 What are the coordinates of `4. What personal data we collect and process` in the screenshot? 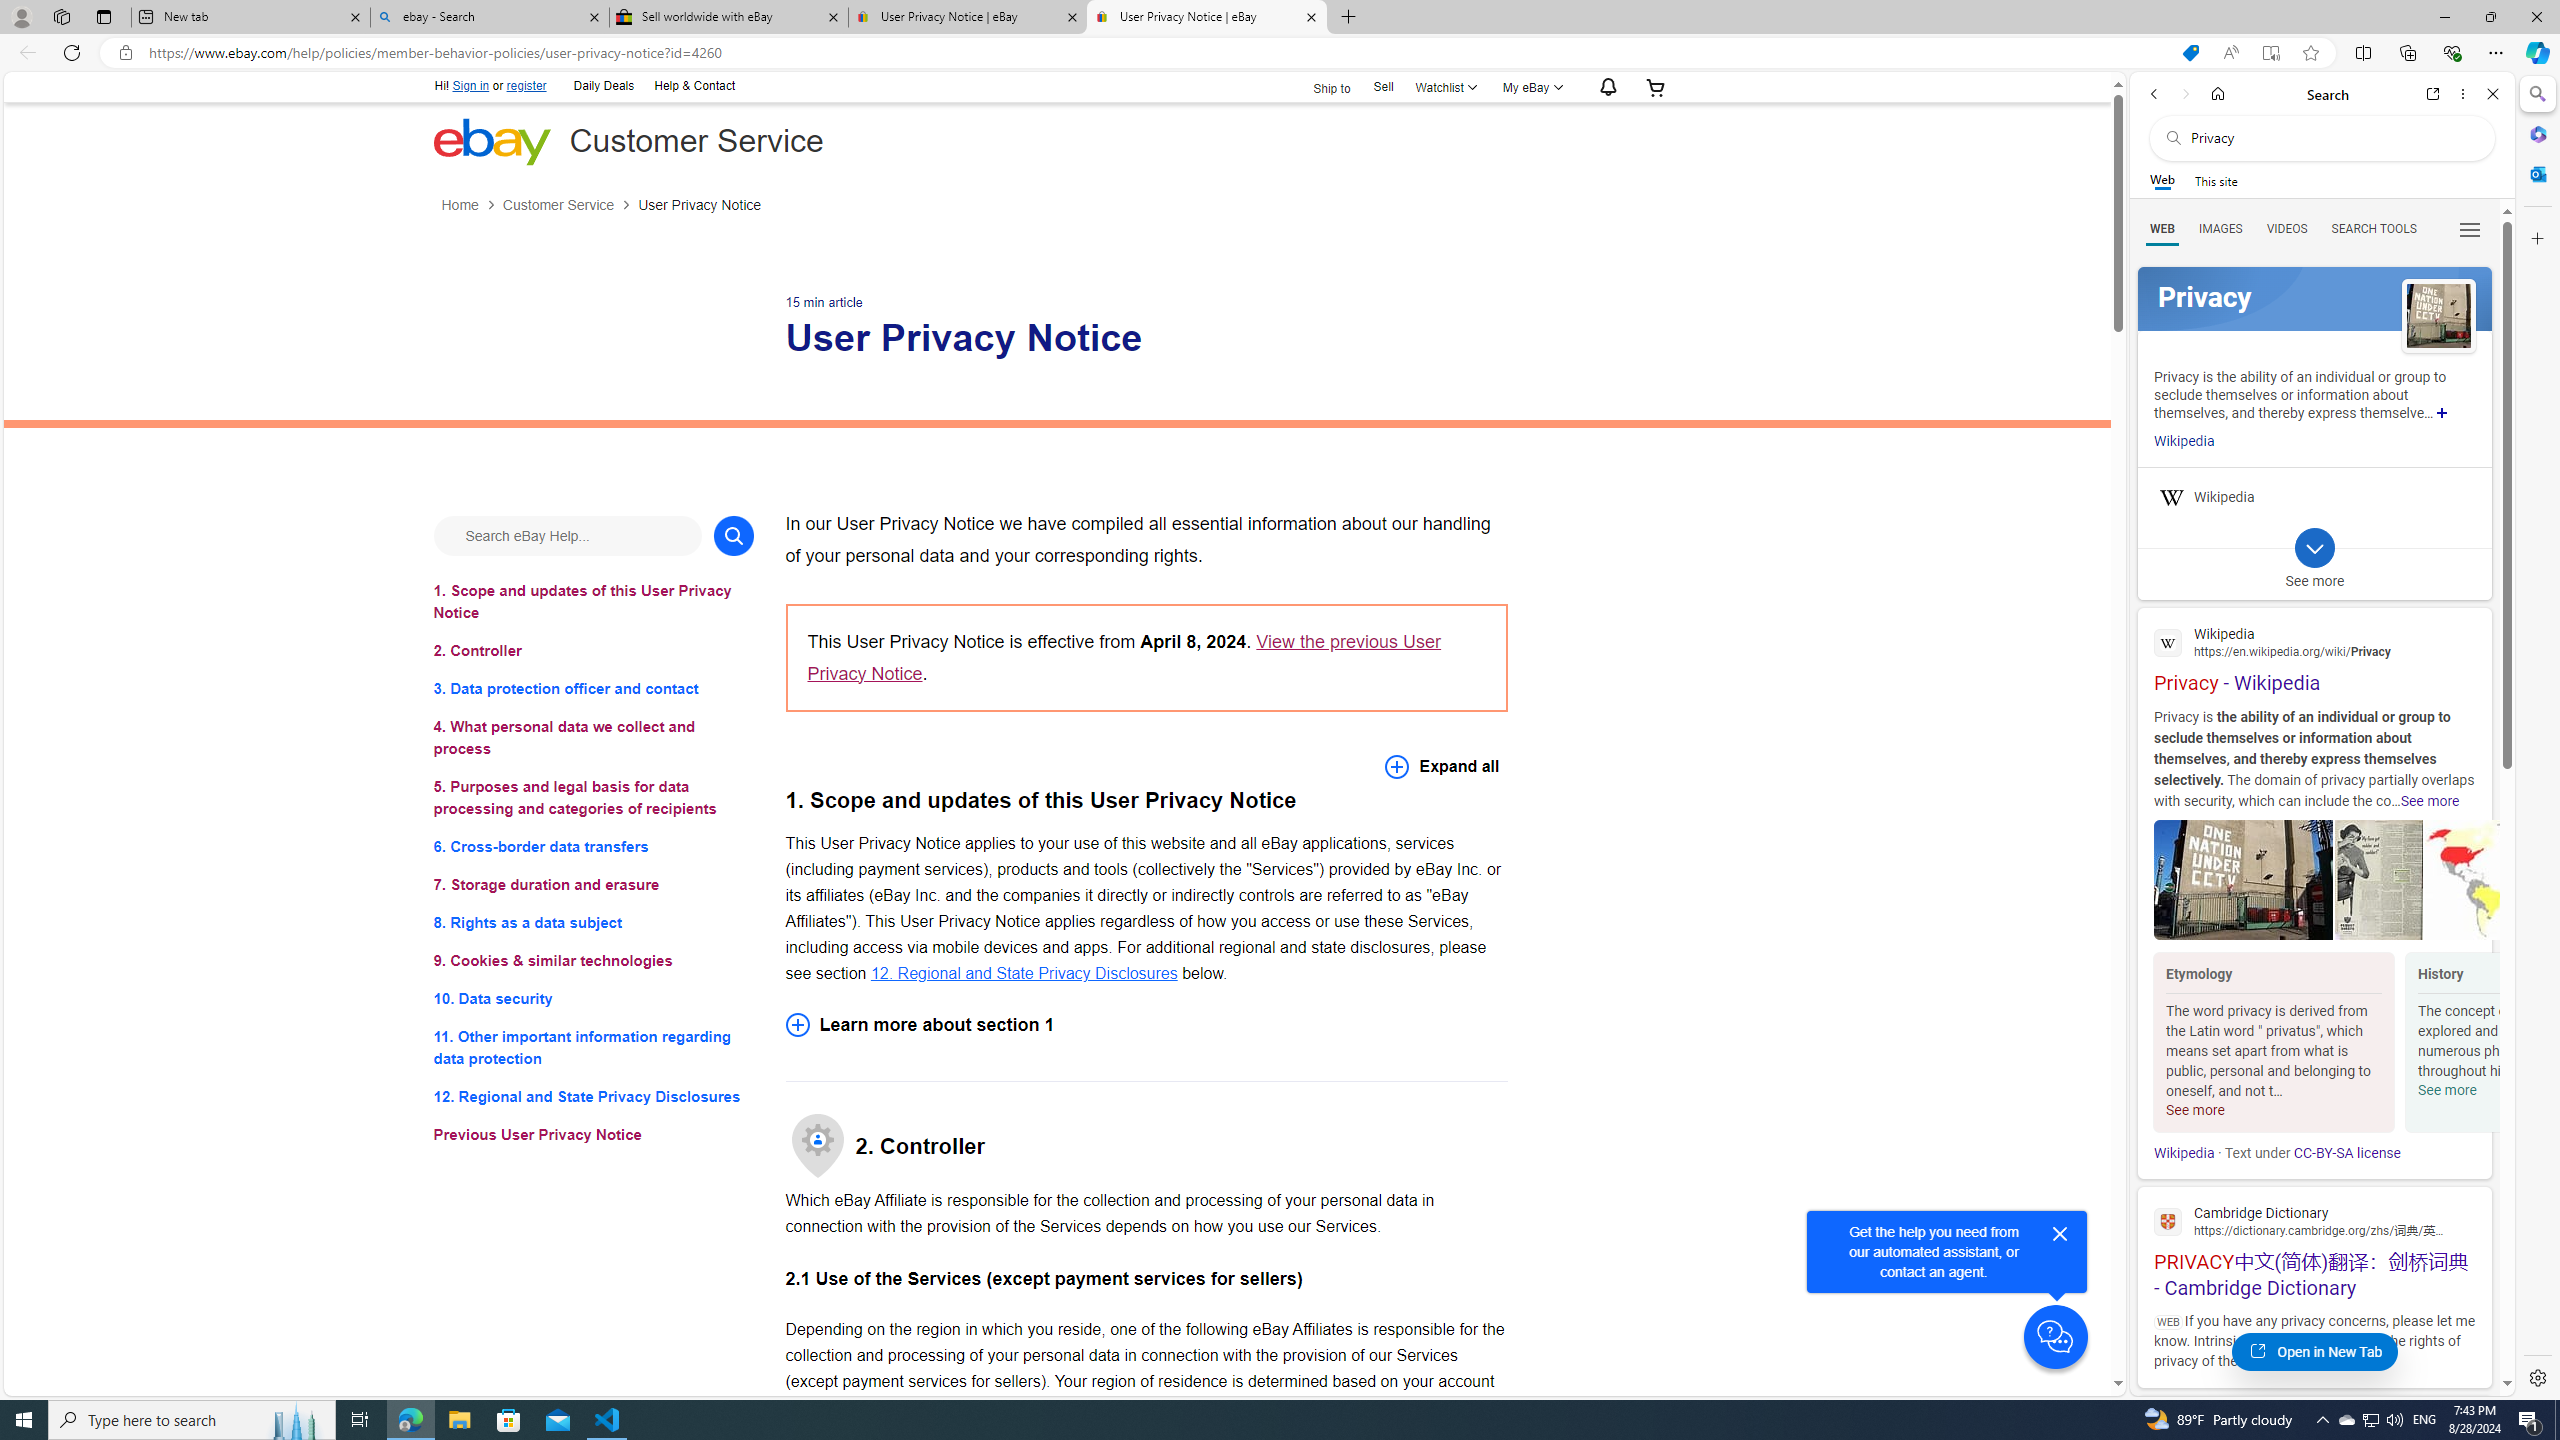 It's located at (594, 738).